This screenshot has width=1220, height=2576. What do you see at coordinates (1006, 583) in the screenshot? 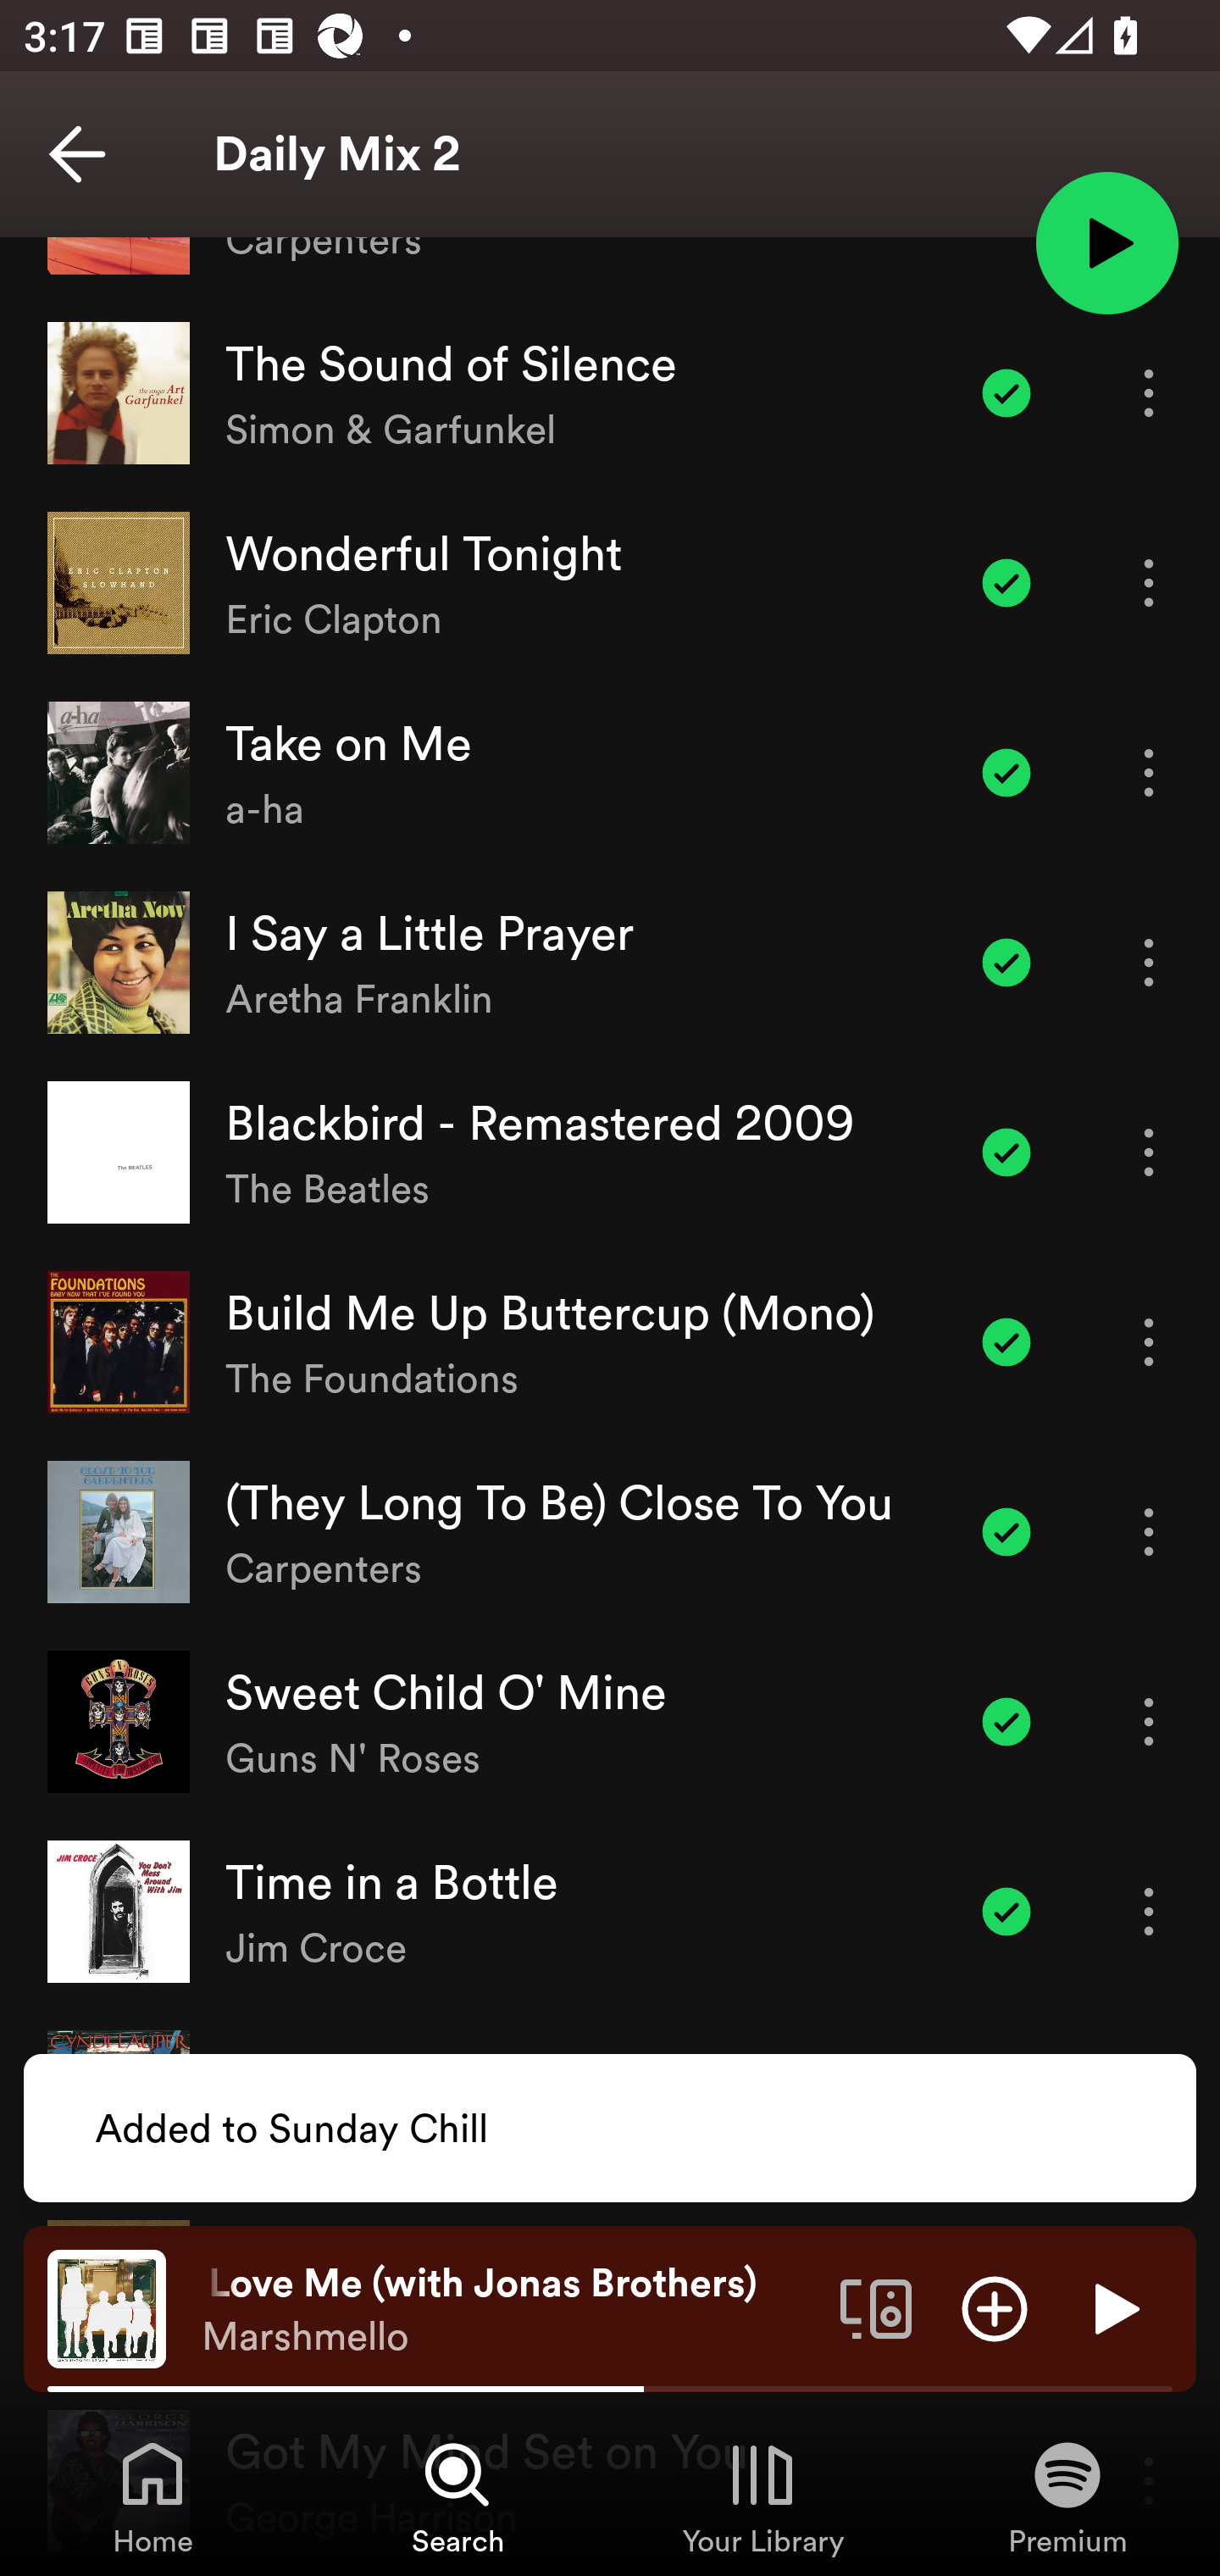
I see `Item added` at bounding box center [1006, 583].